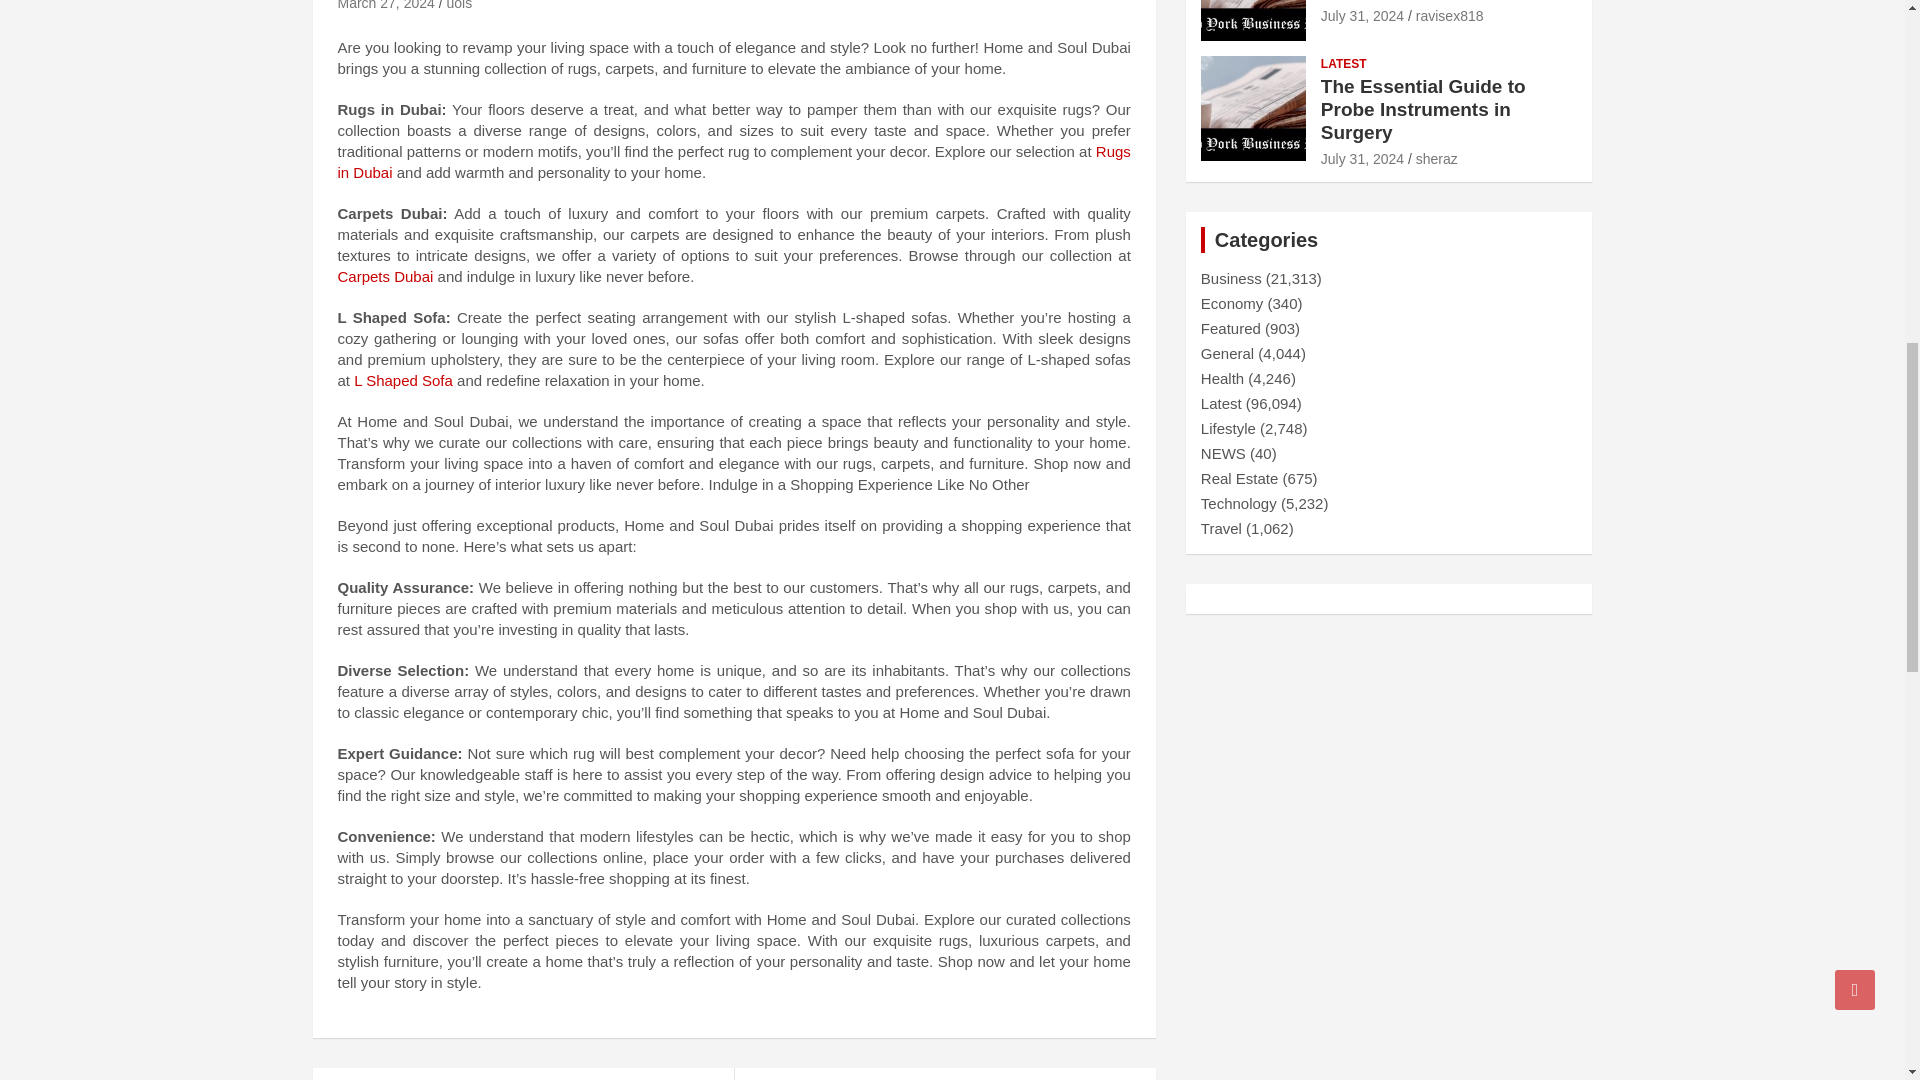 The height and width of the screenshot is (1080, 1920). What do you see at coordinates (734, 162) in the screenshot?
I see `Rugs in Dubai` at bounding box center [734, 162].